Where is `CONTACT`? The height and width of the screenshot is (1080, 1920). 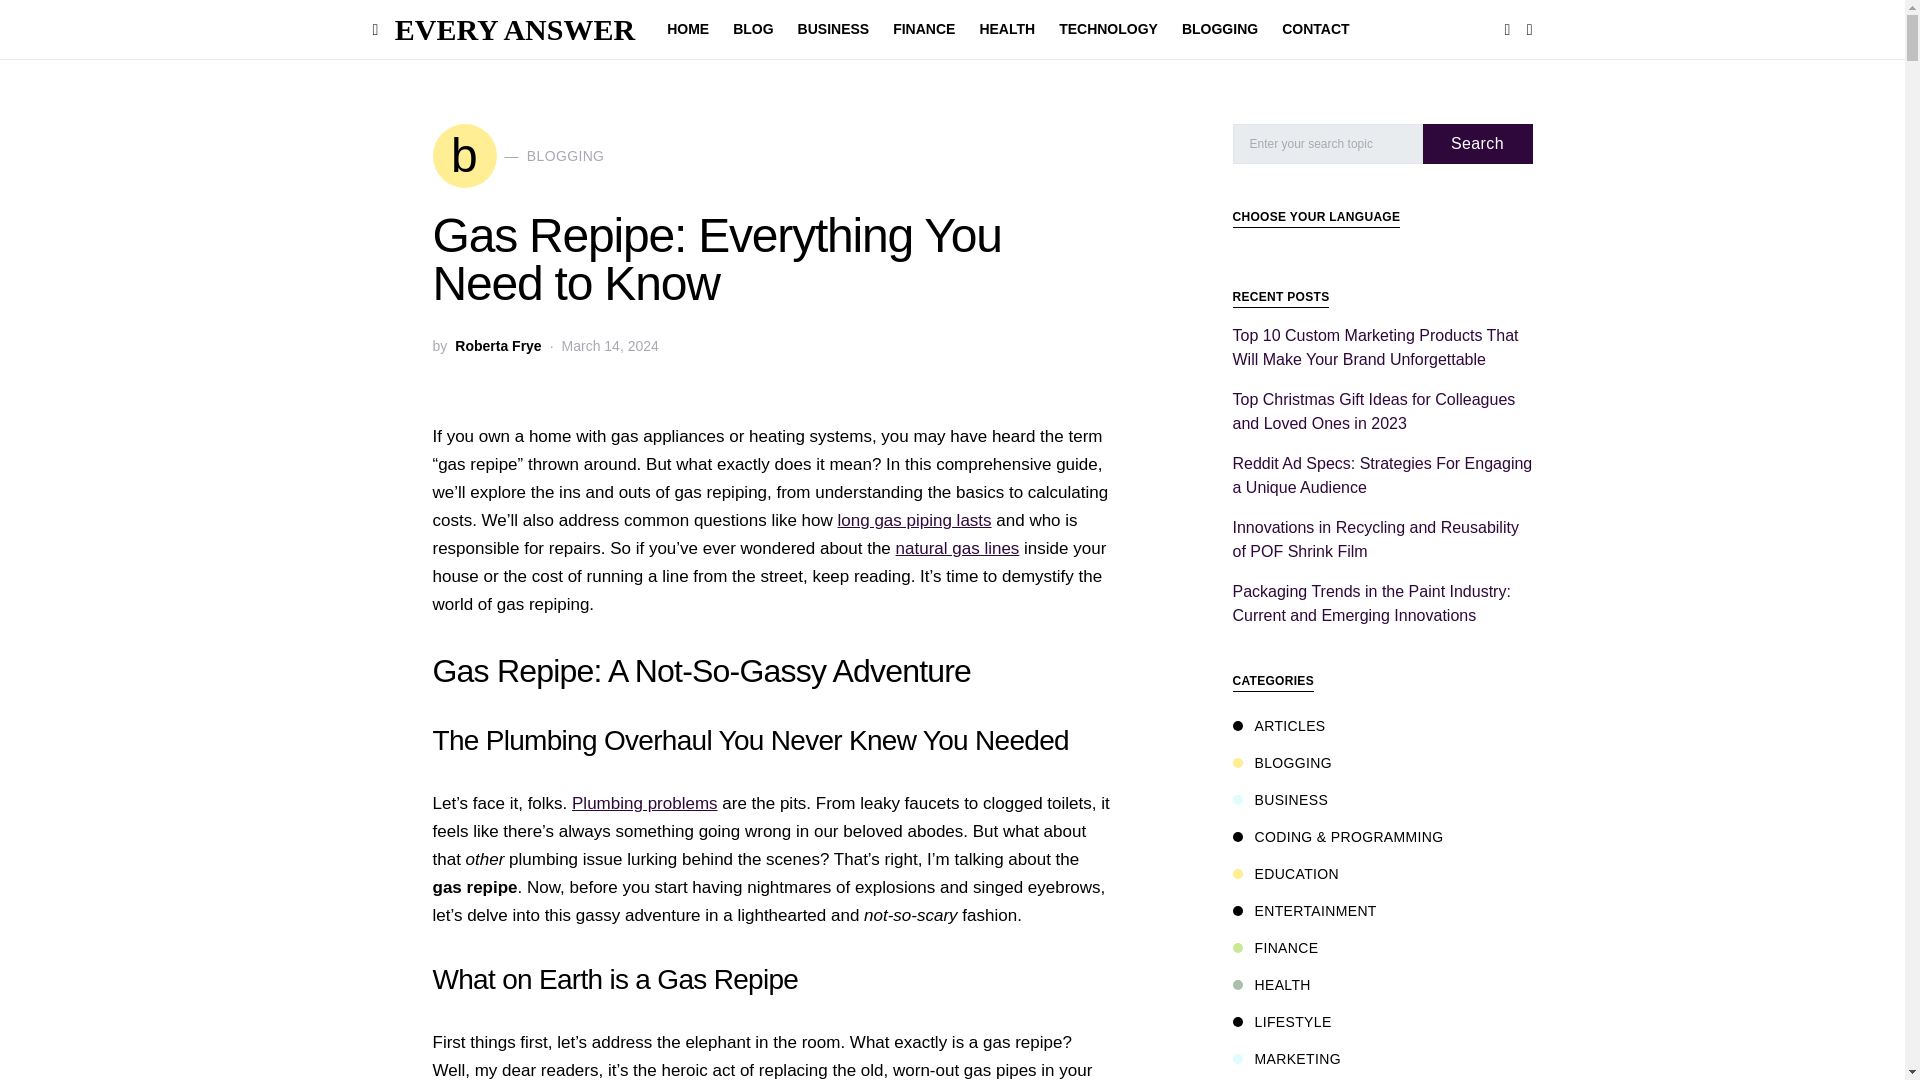 CONTACT is located at coordinates (1309, 30).